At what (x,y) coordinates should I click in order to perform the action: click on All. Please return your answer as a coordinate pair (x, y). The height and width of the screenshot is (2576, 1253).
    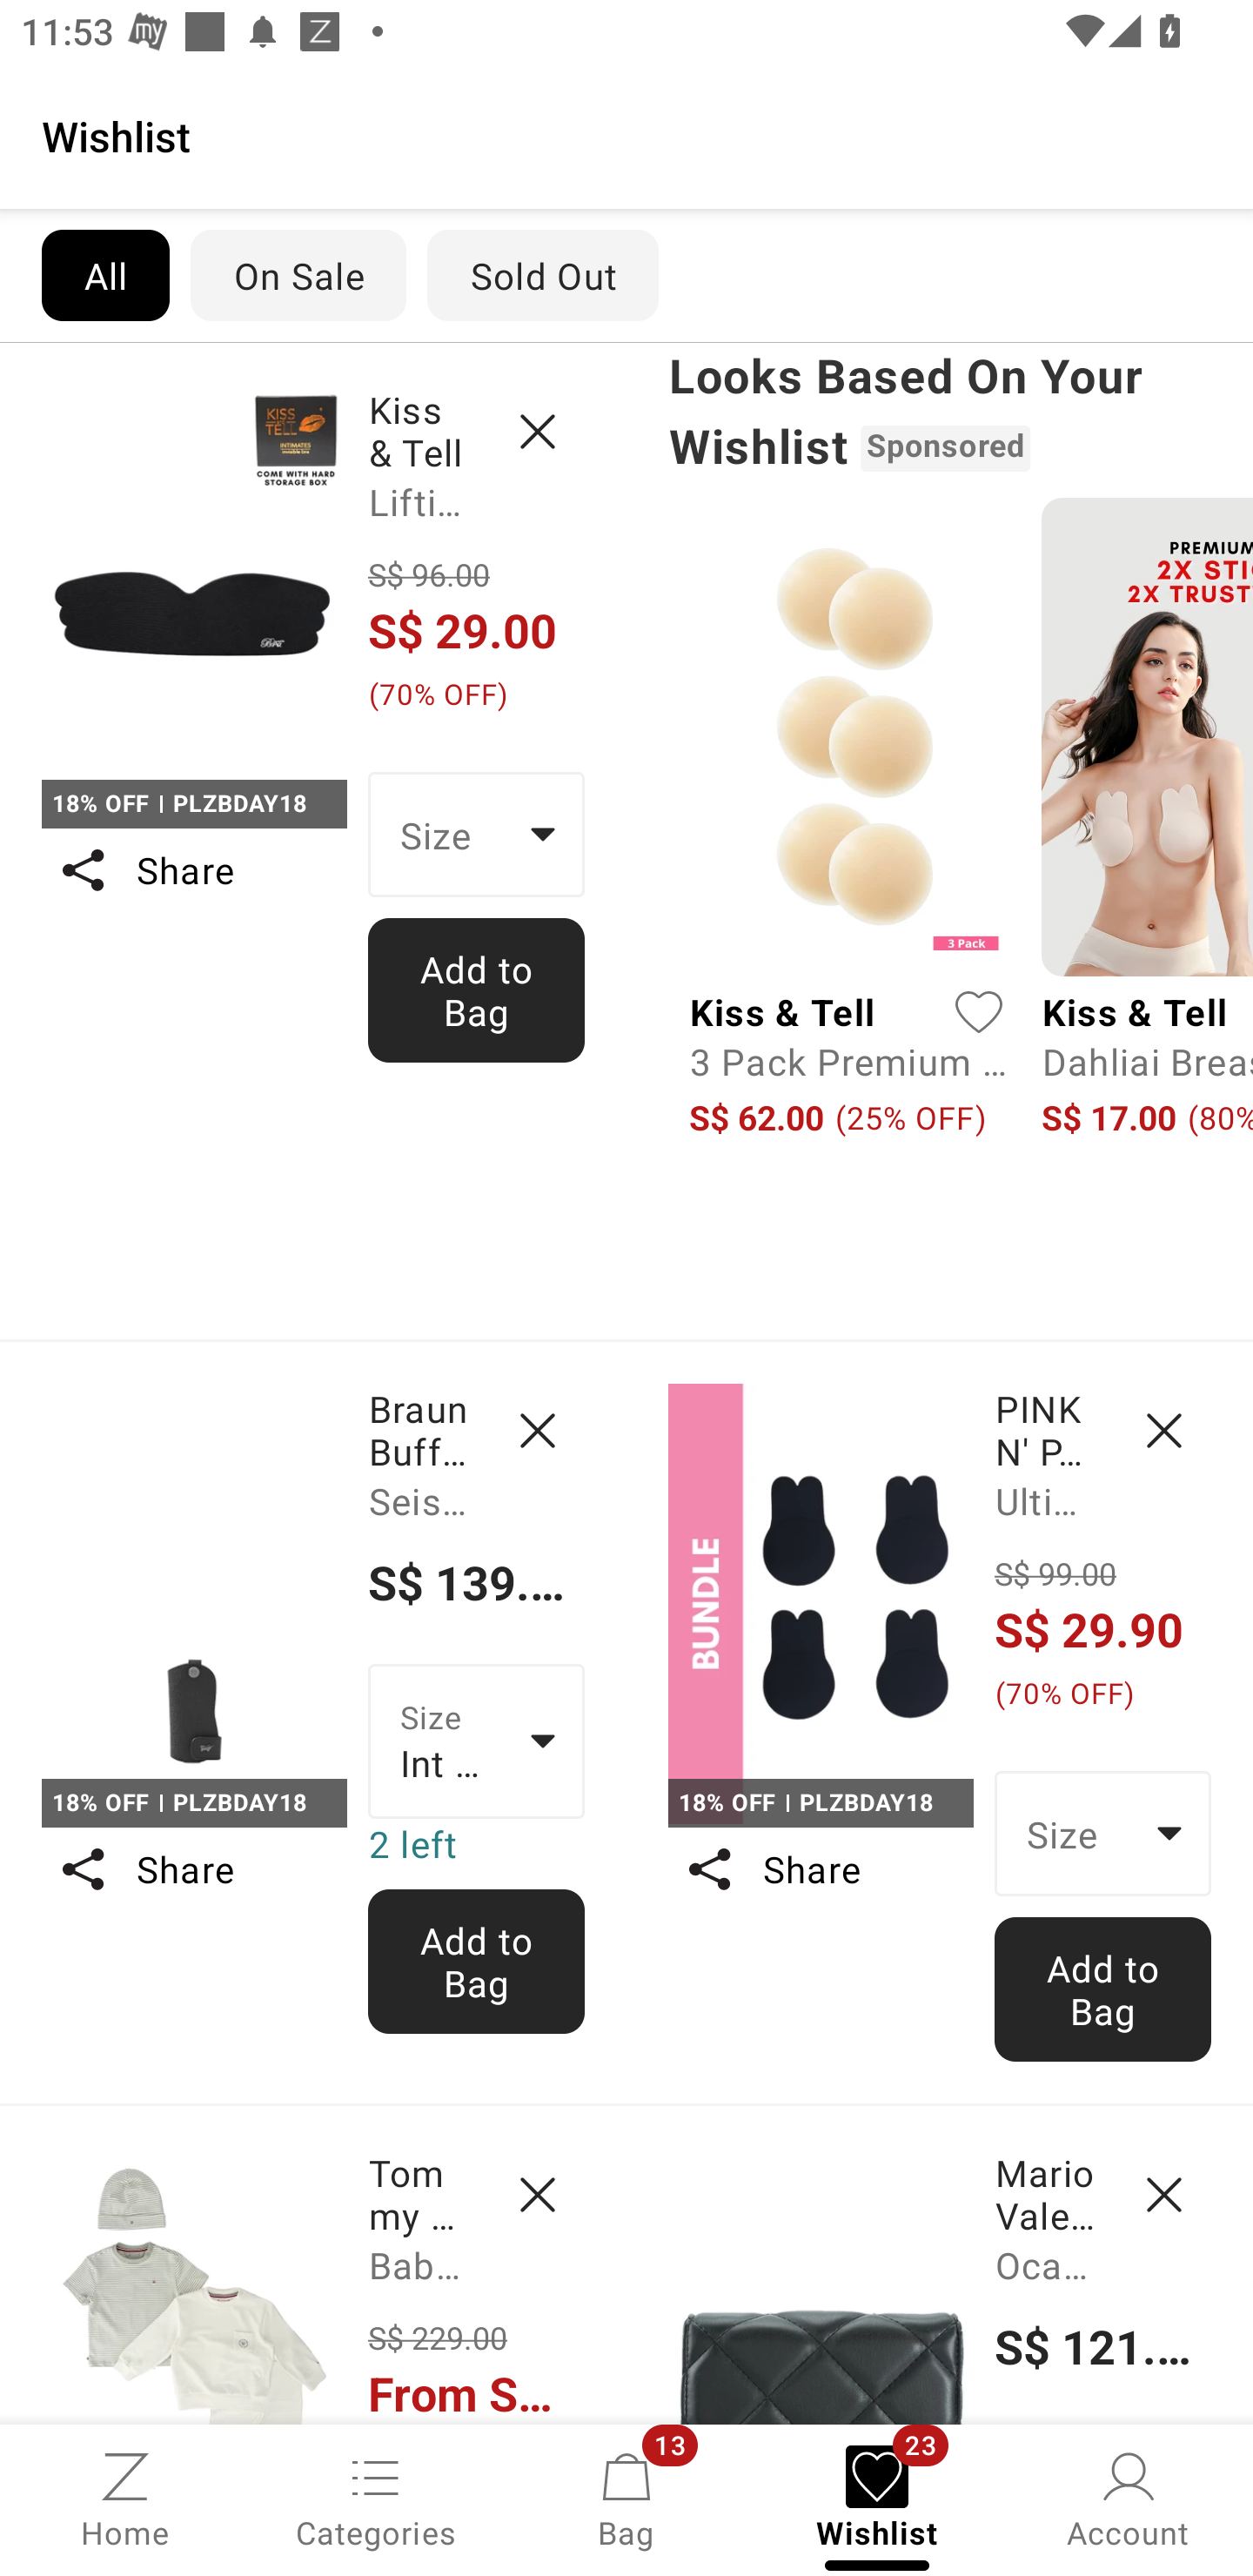
    Looking at the image, I should click on (104, 275).